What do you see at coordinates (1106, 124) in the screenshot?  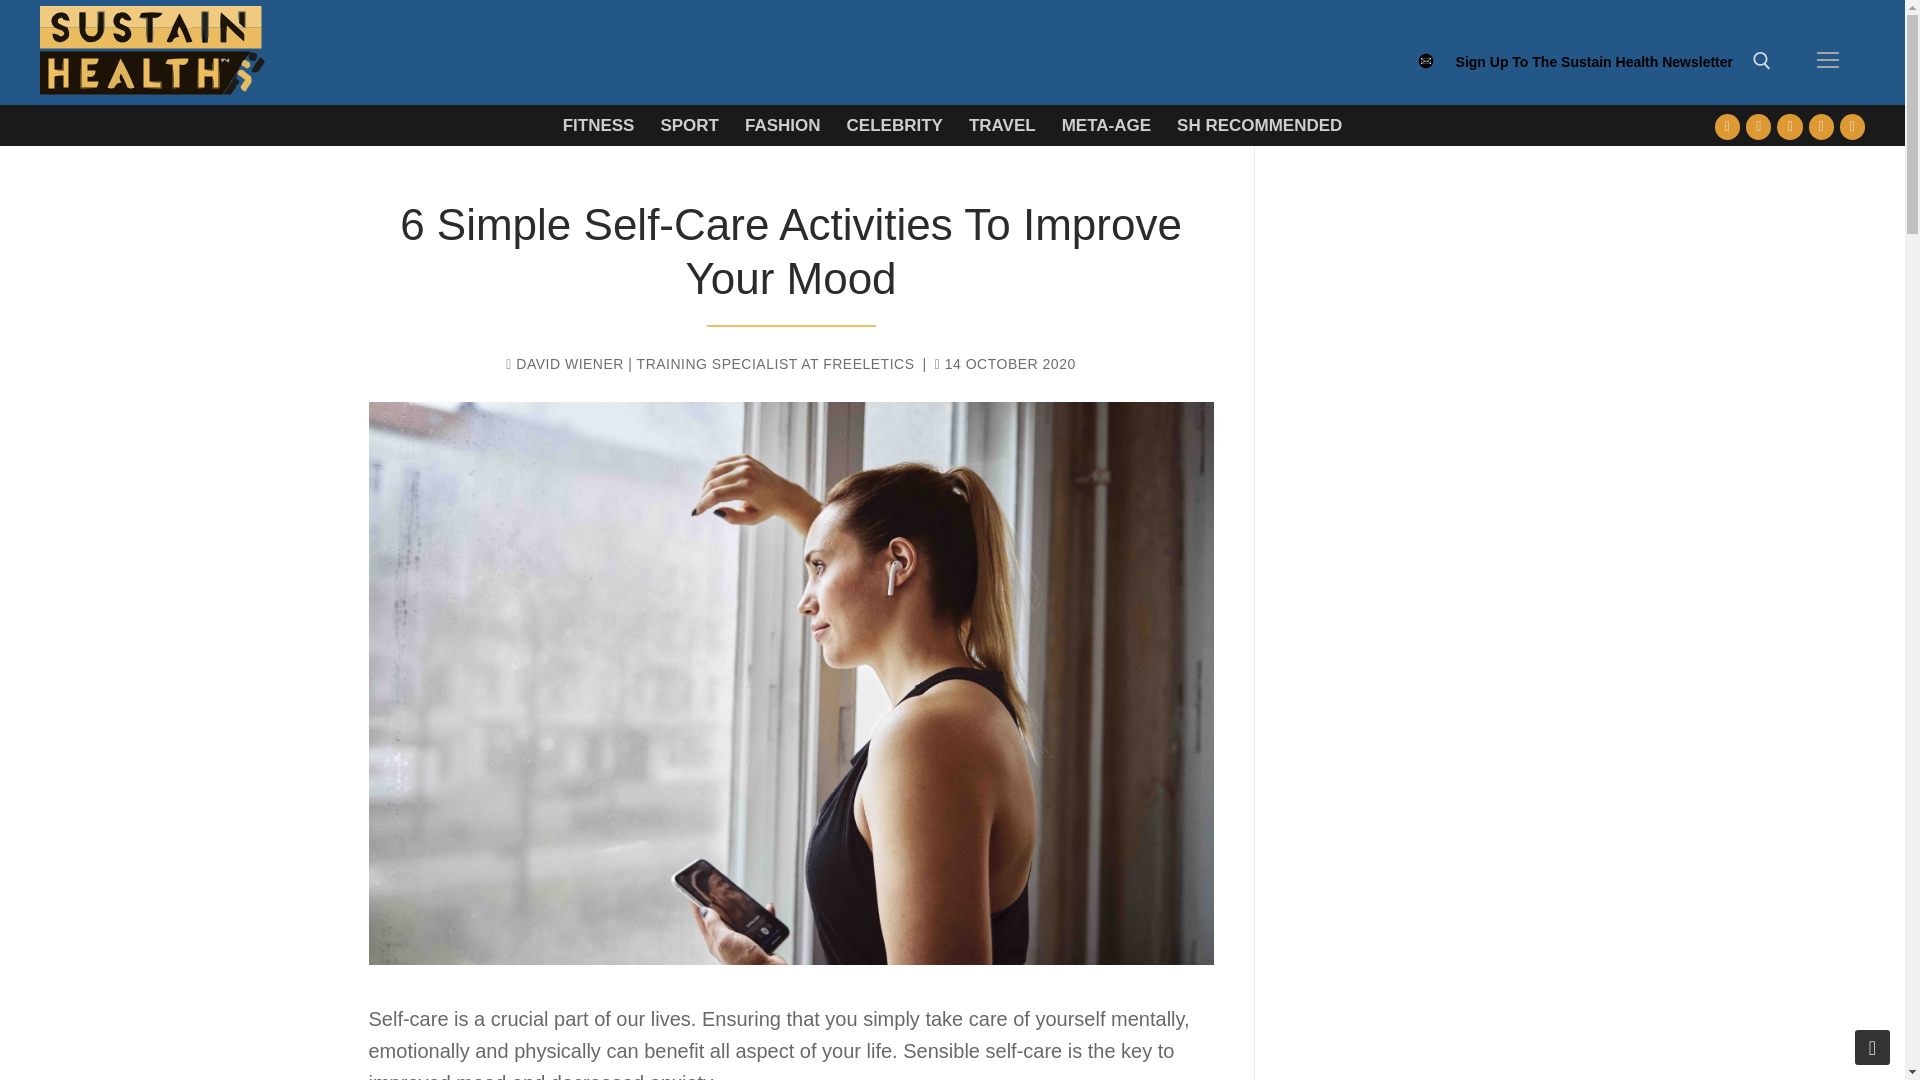 I see `META-AGE` at bounding box center [1106, 124].